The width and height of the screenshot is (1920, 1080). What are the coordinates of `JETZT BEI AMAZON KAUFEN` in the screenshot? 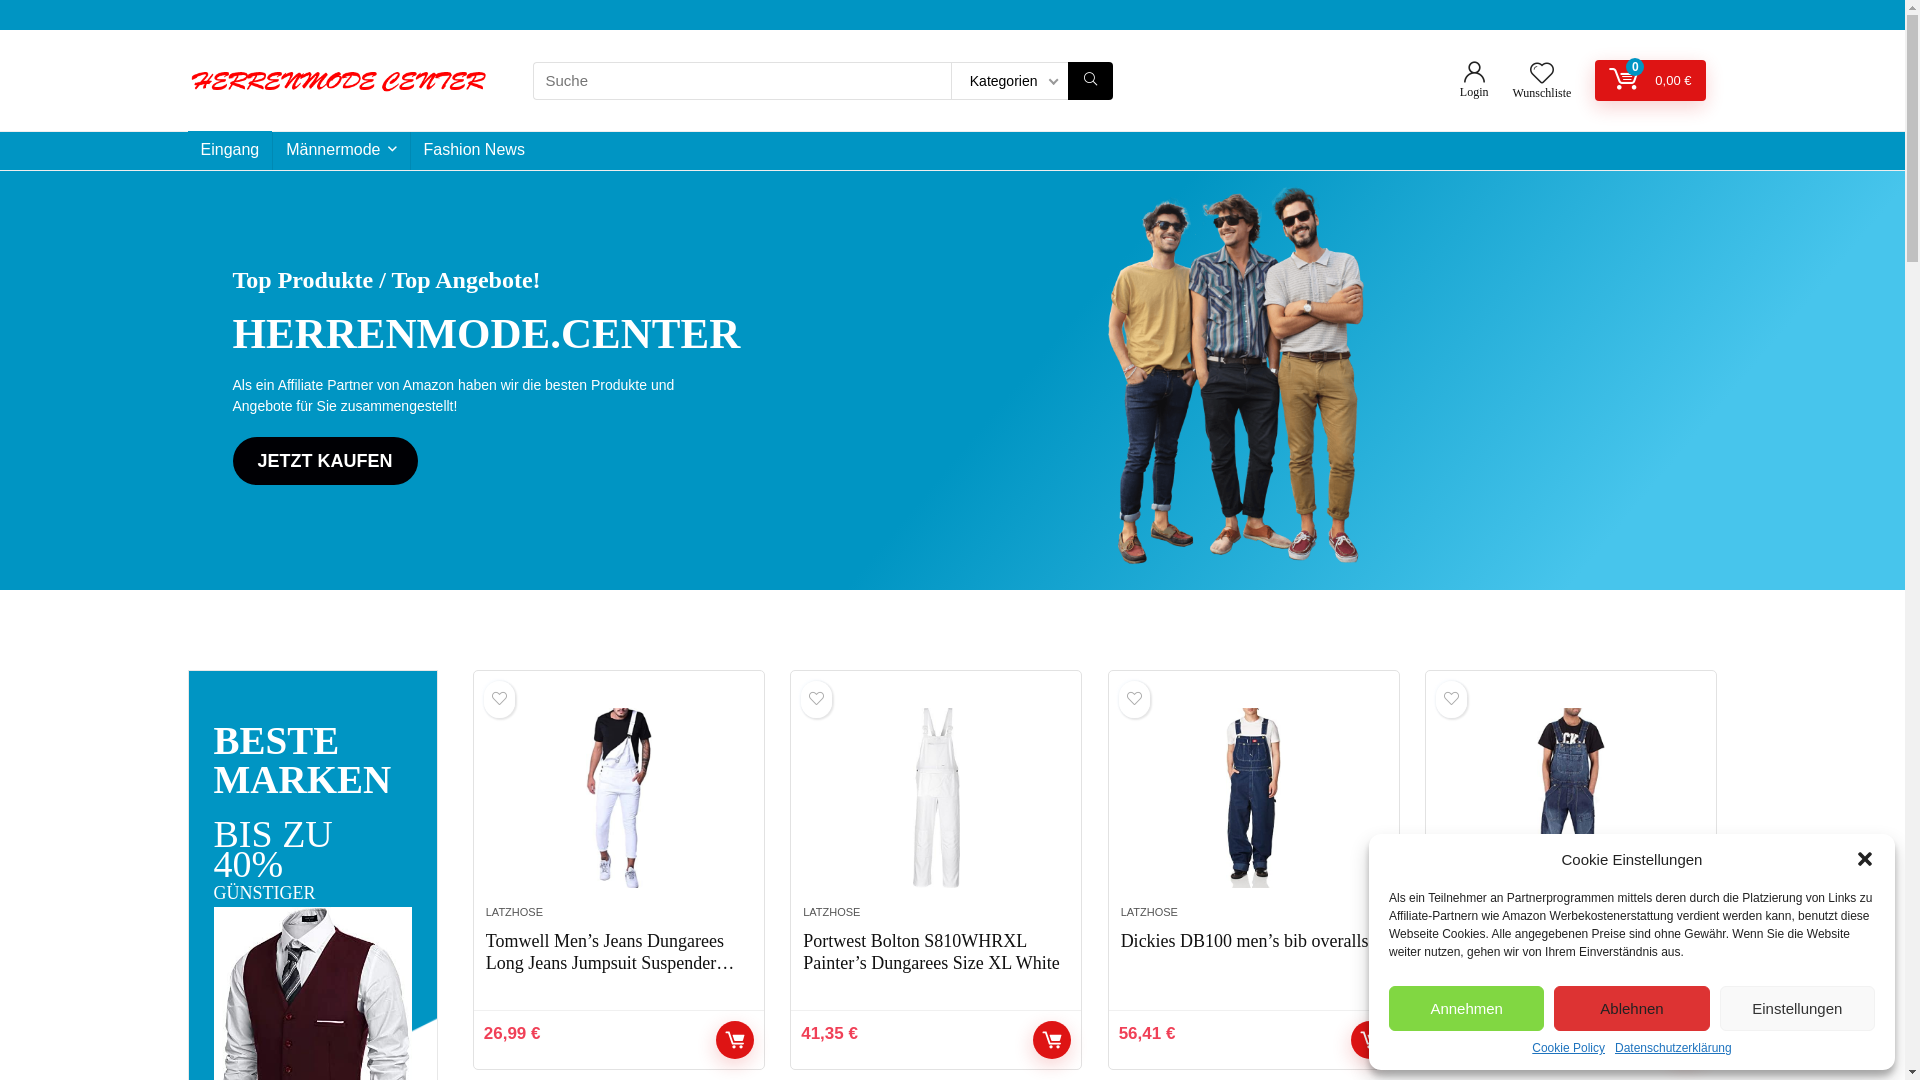 It's located at (735, 1040).